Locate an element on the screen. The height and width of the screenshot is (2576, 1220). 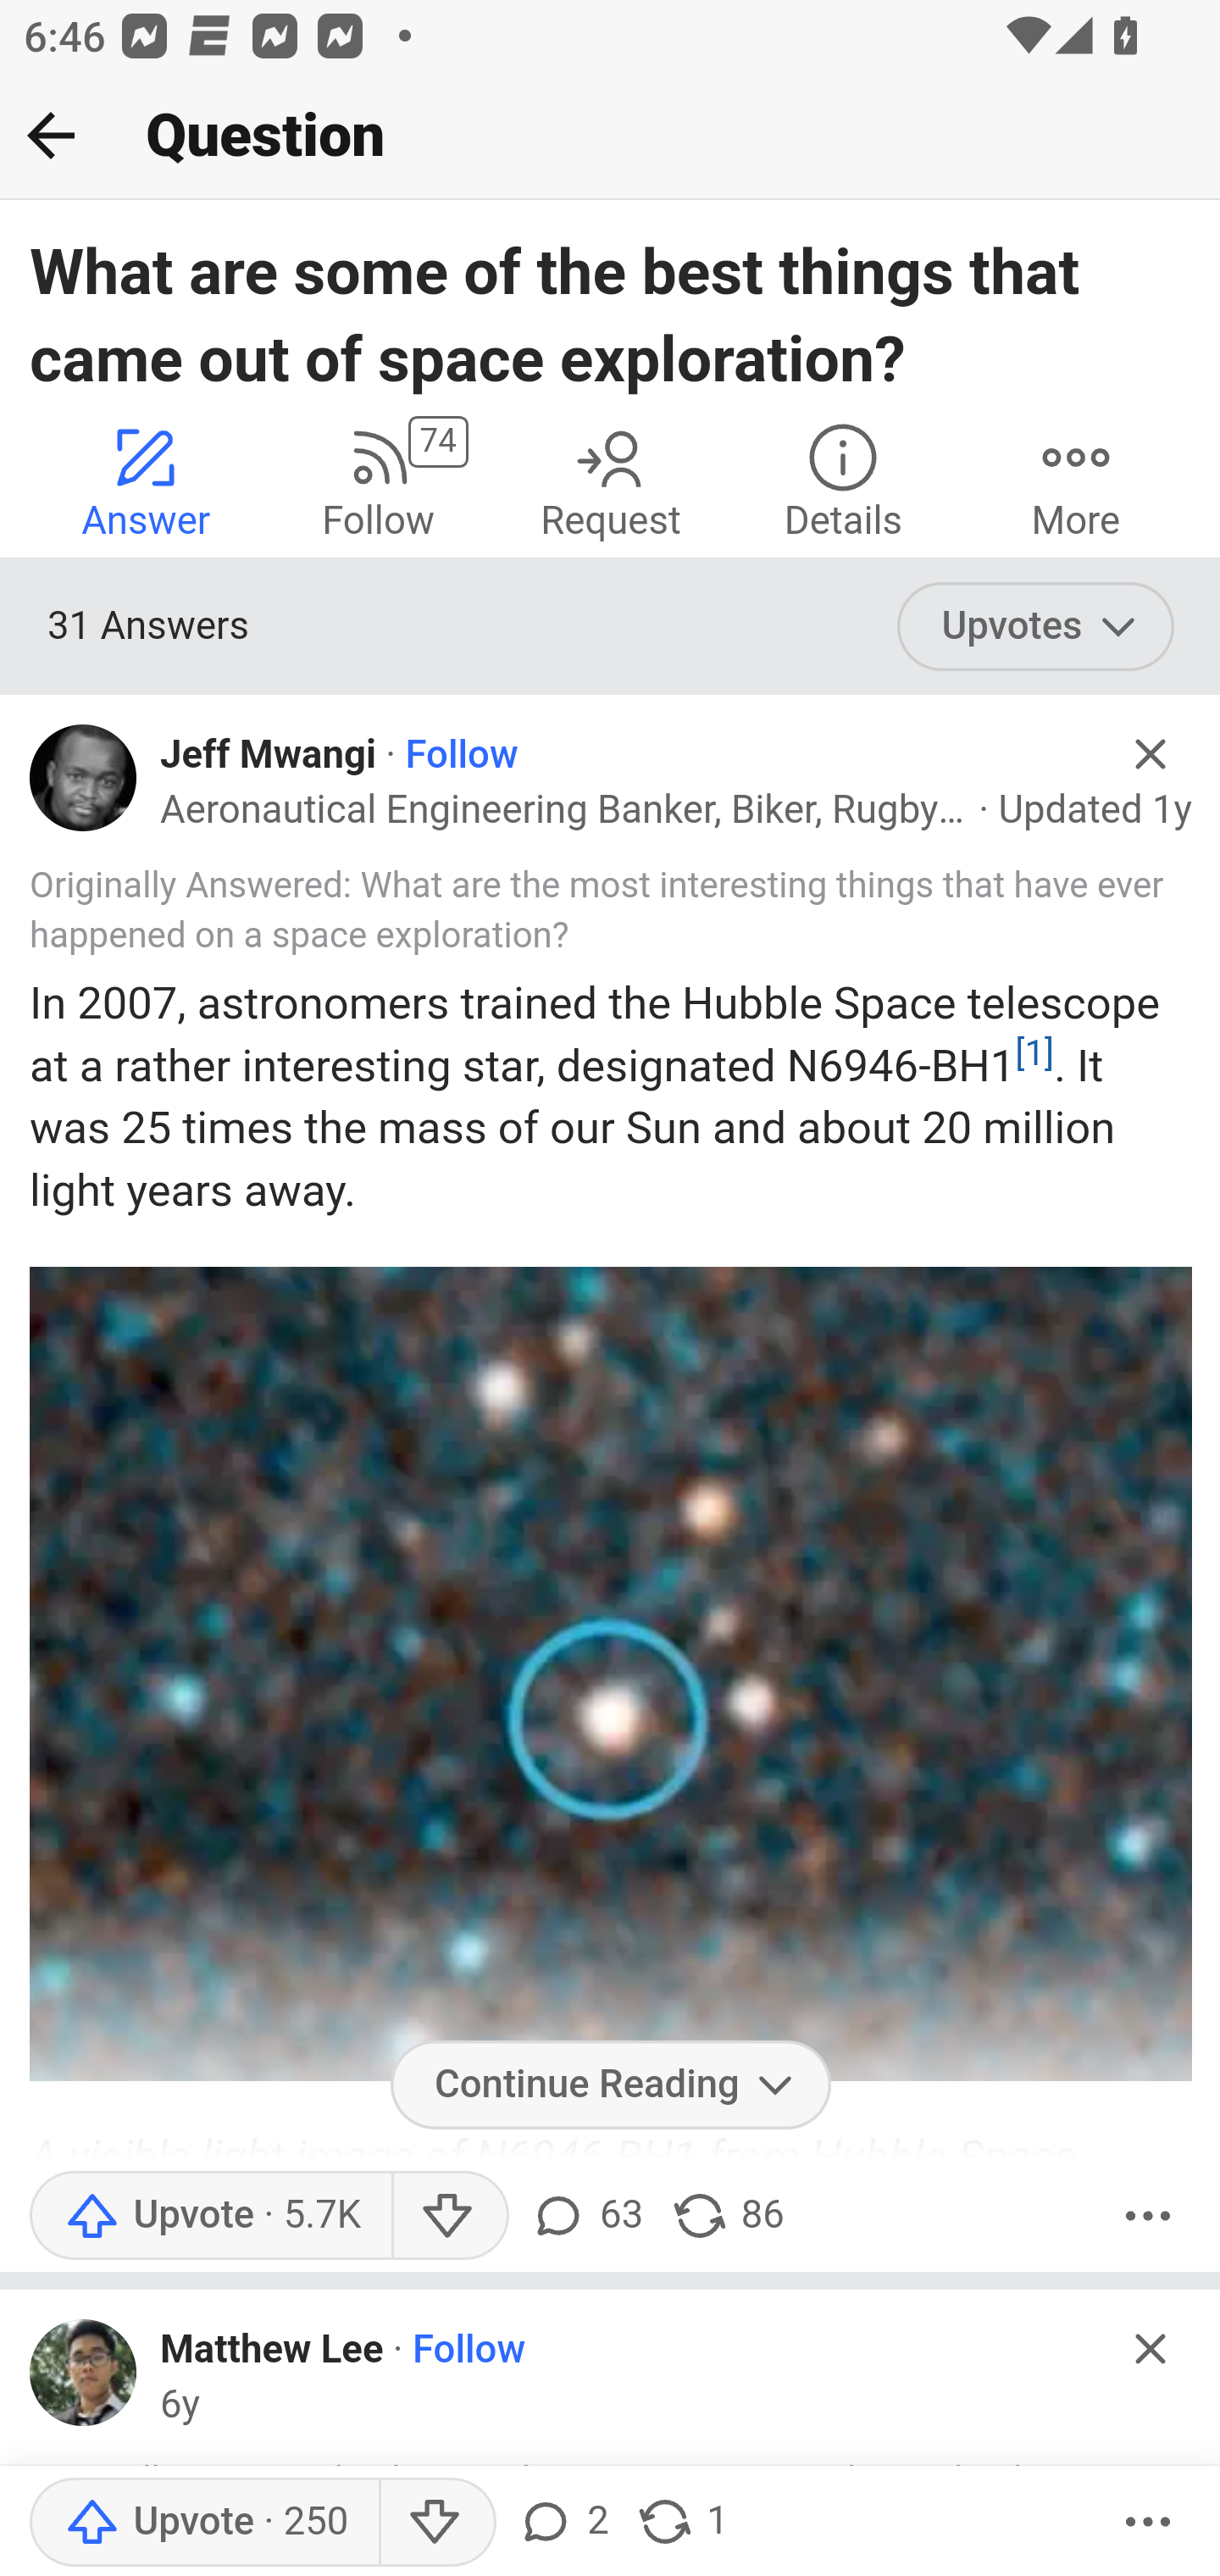
Hide is located at coordinates (1151, 2347).